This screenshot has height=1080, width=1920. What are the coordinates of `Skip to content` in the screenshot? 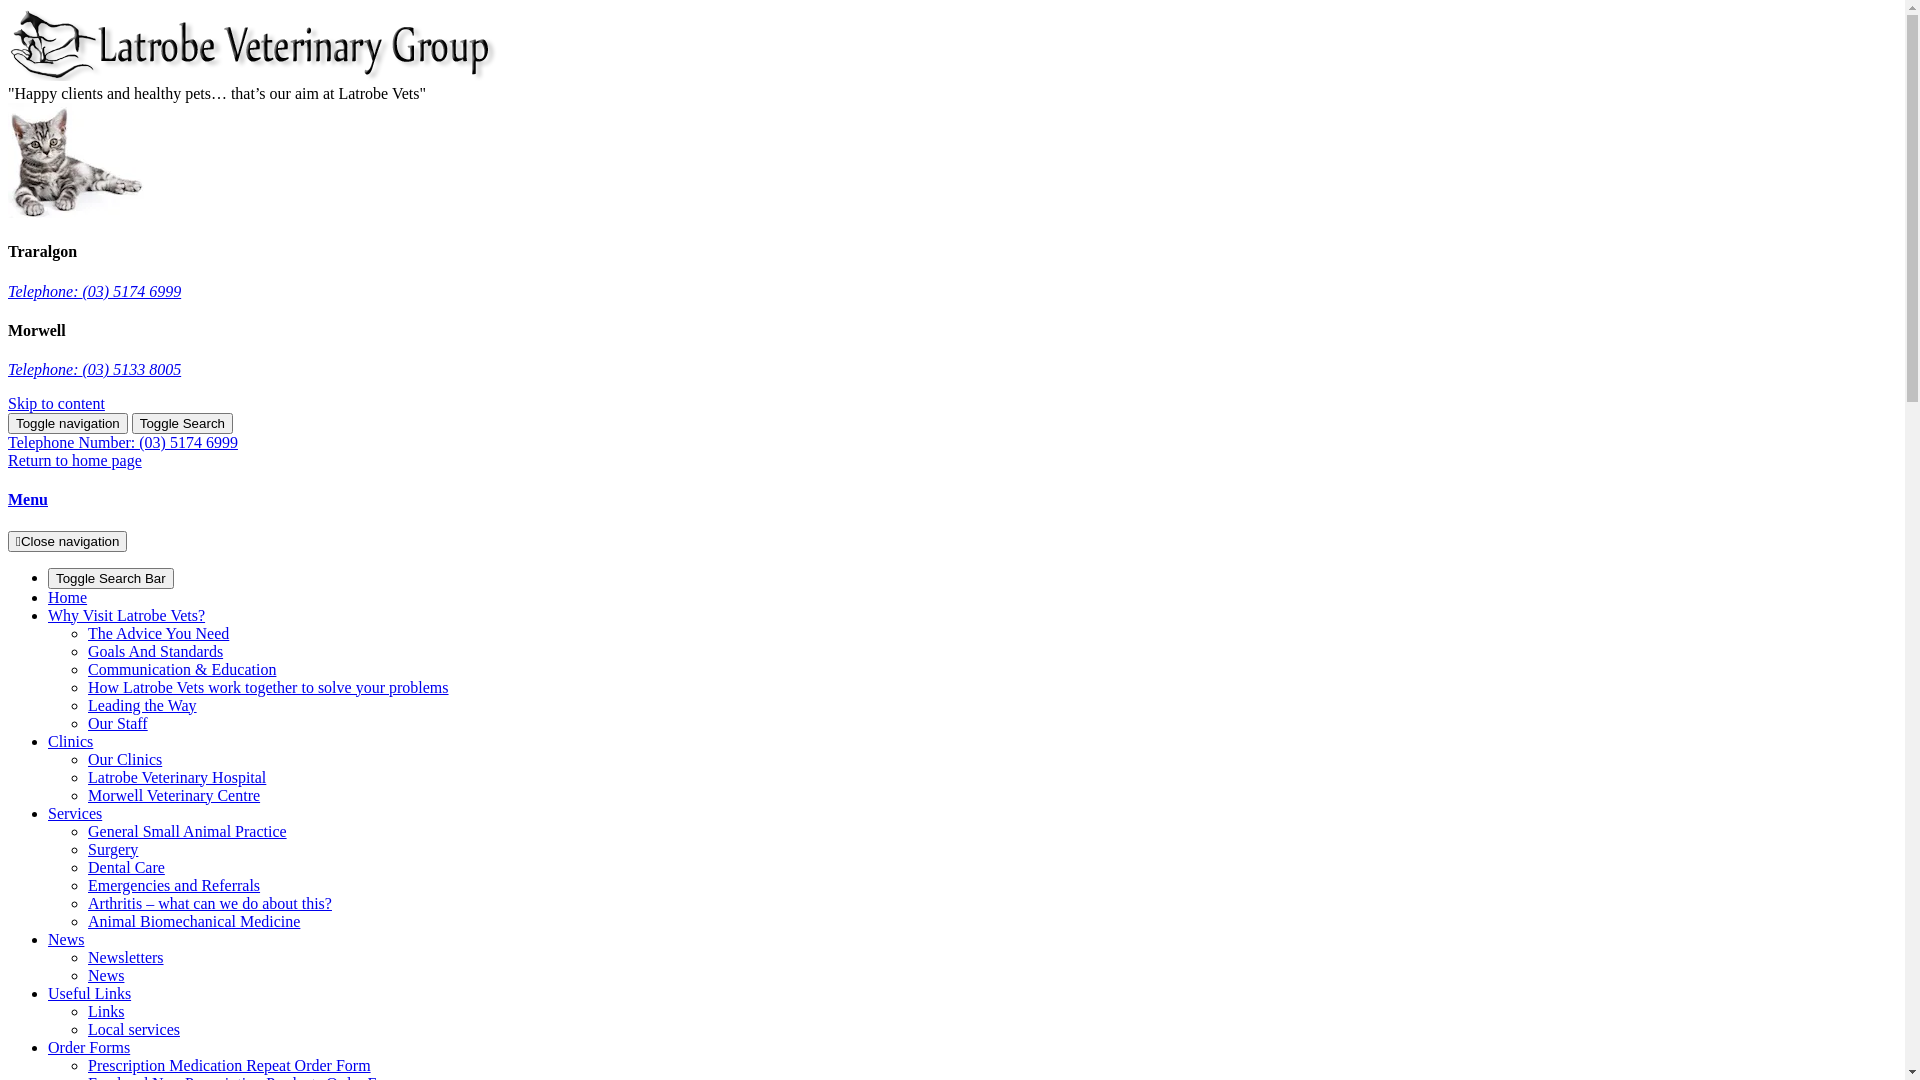 It's located at (56, 404).